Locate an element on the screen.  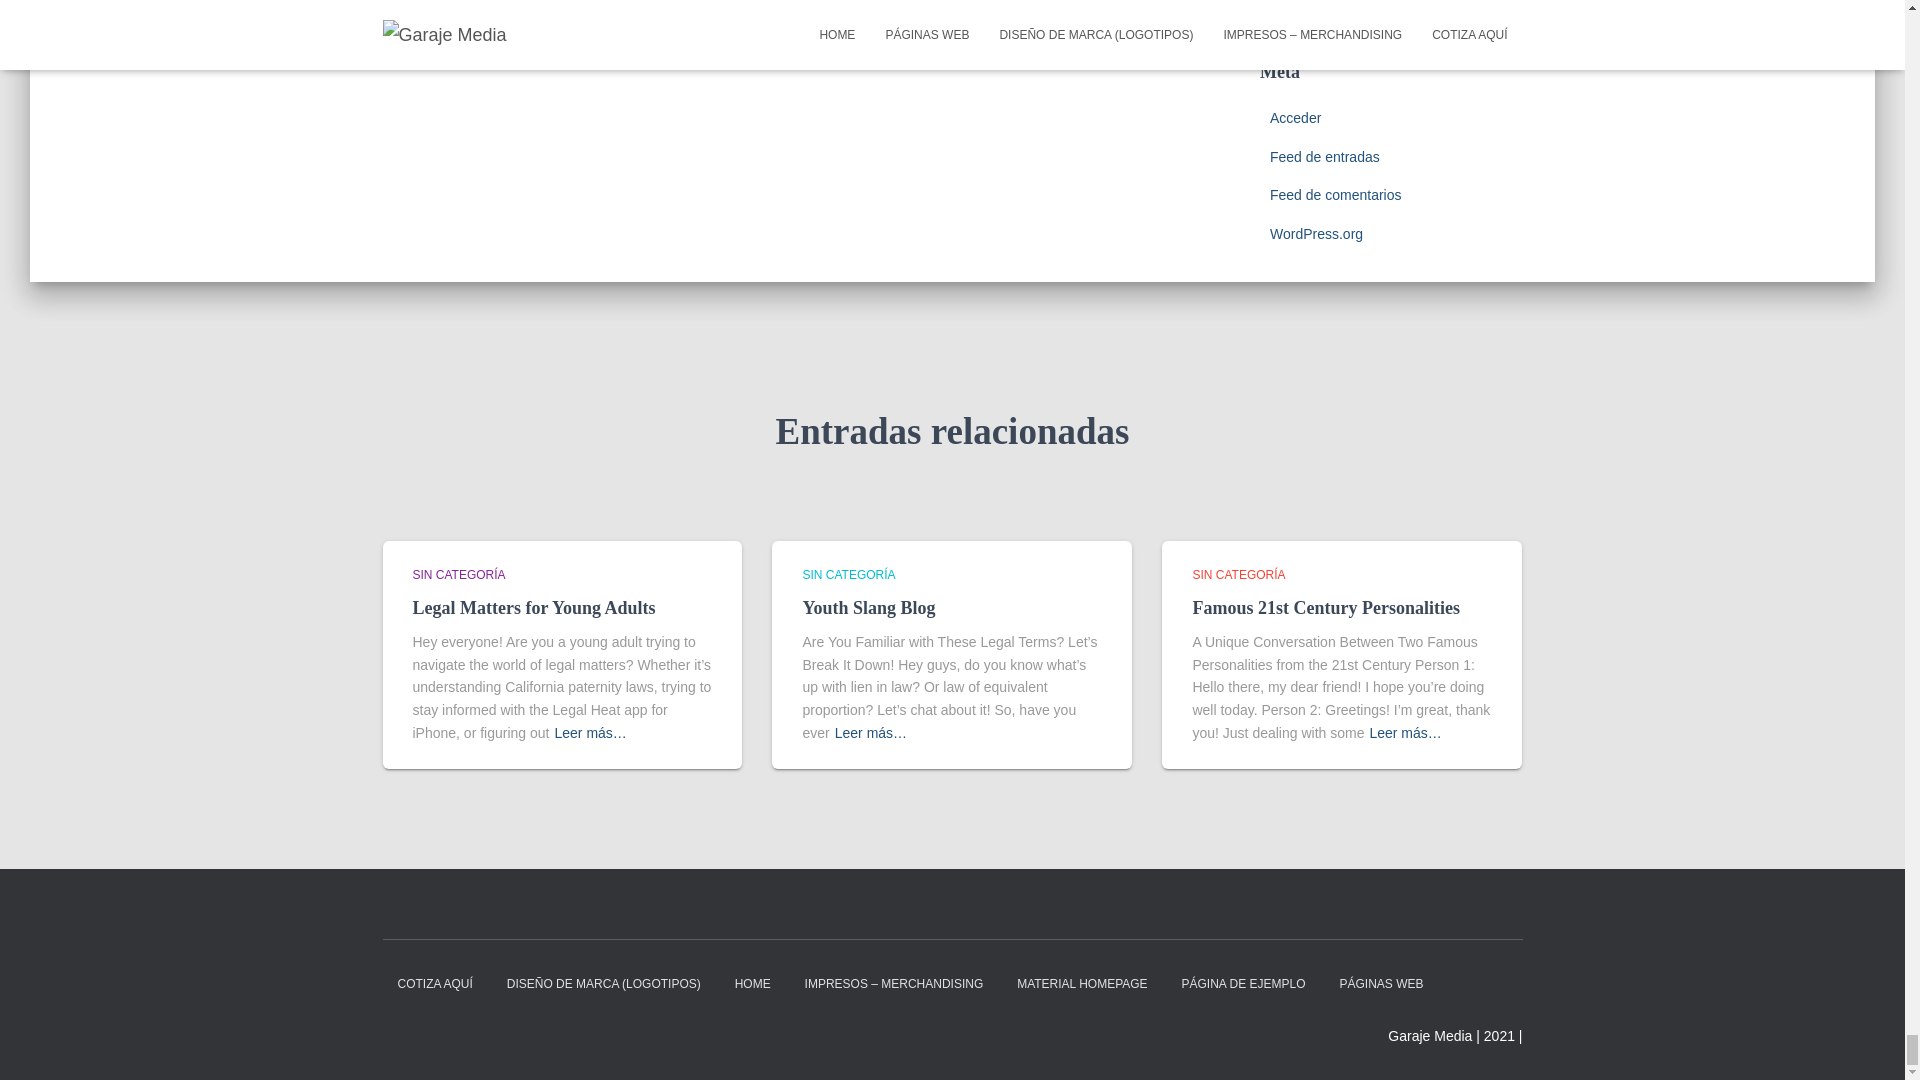
Youth Slang Blog is located at coordinates (868, 608).